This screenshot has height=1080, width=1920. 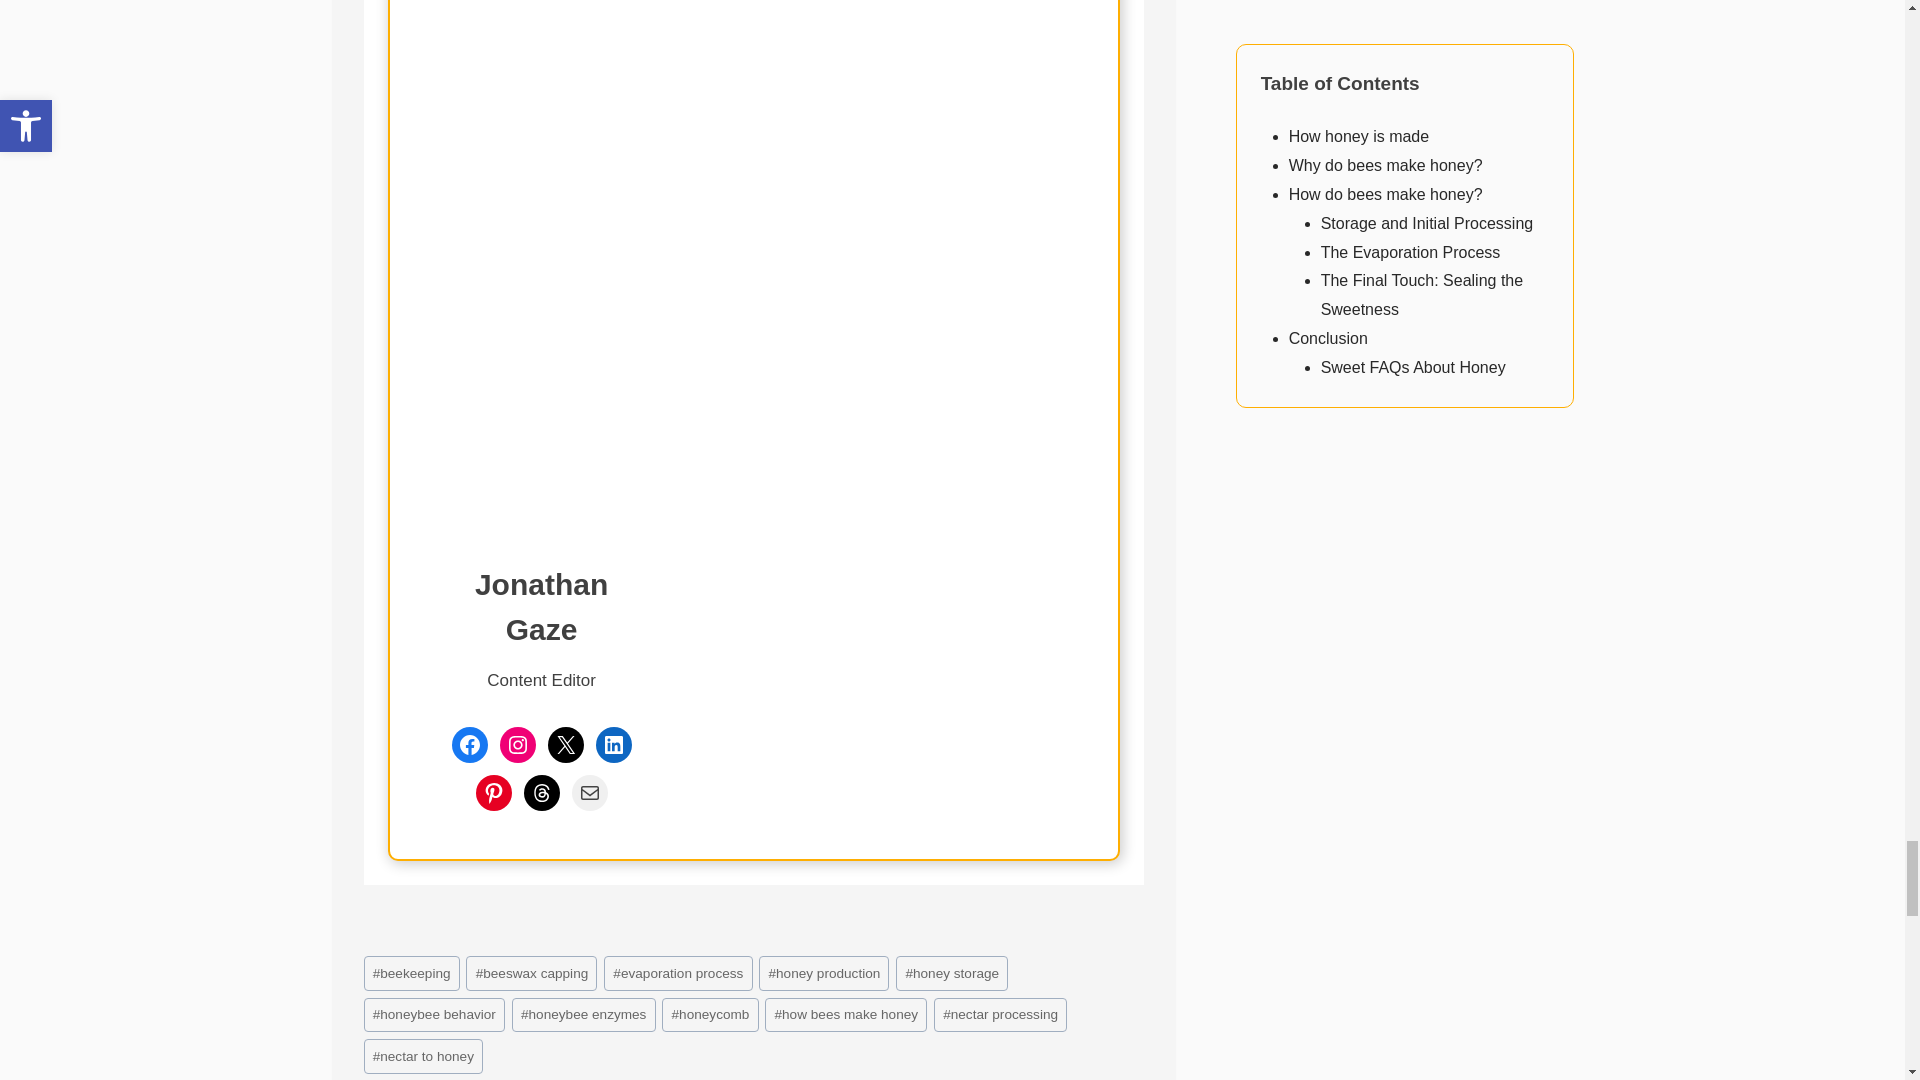 What do you see at coordinates (952, 973) in the screenshot?
I see `honey storage` at bounding box center [952, 973].